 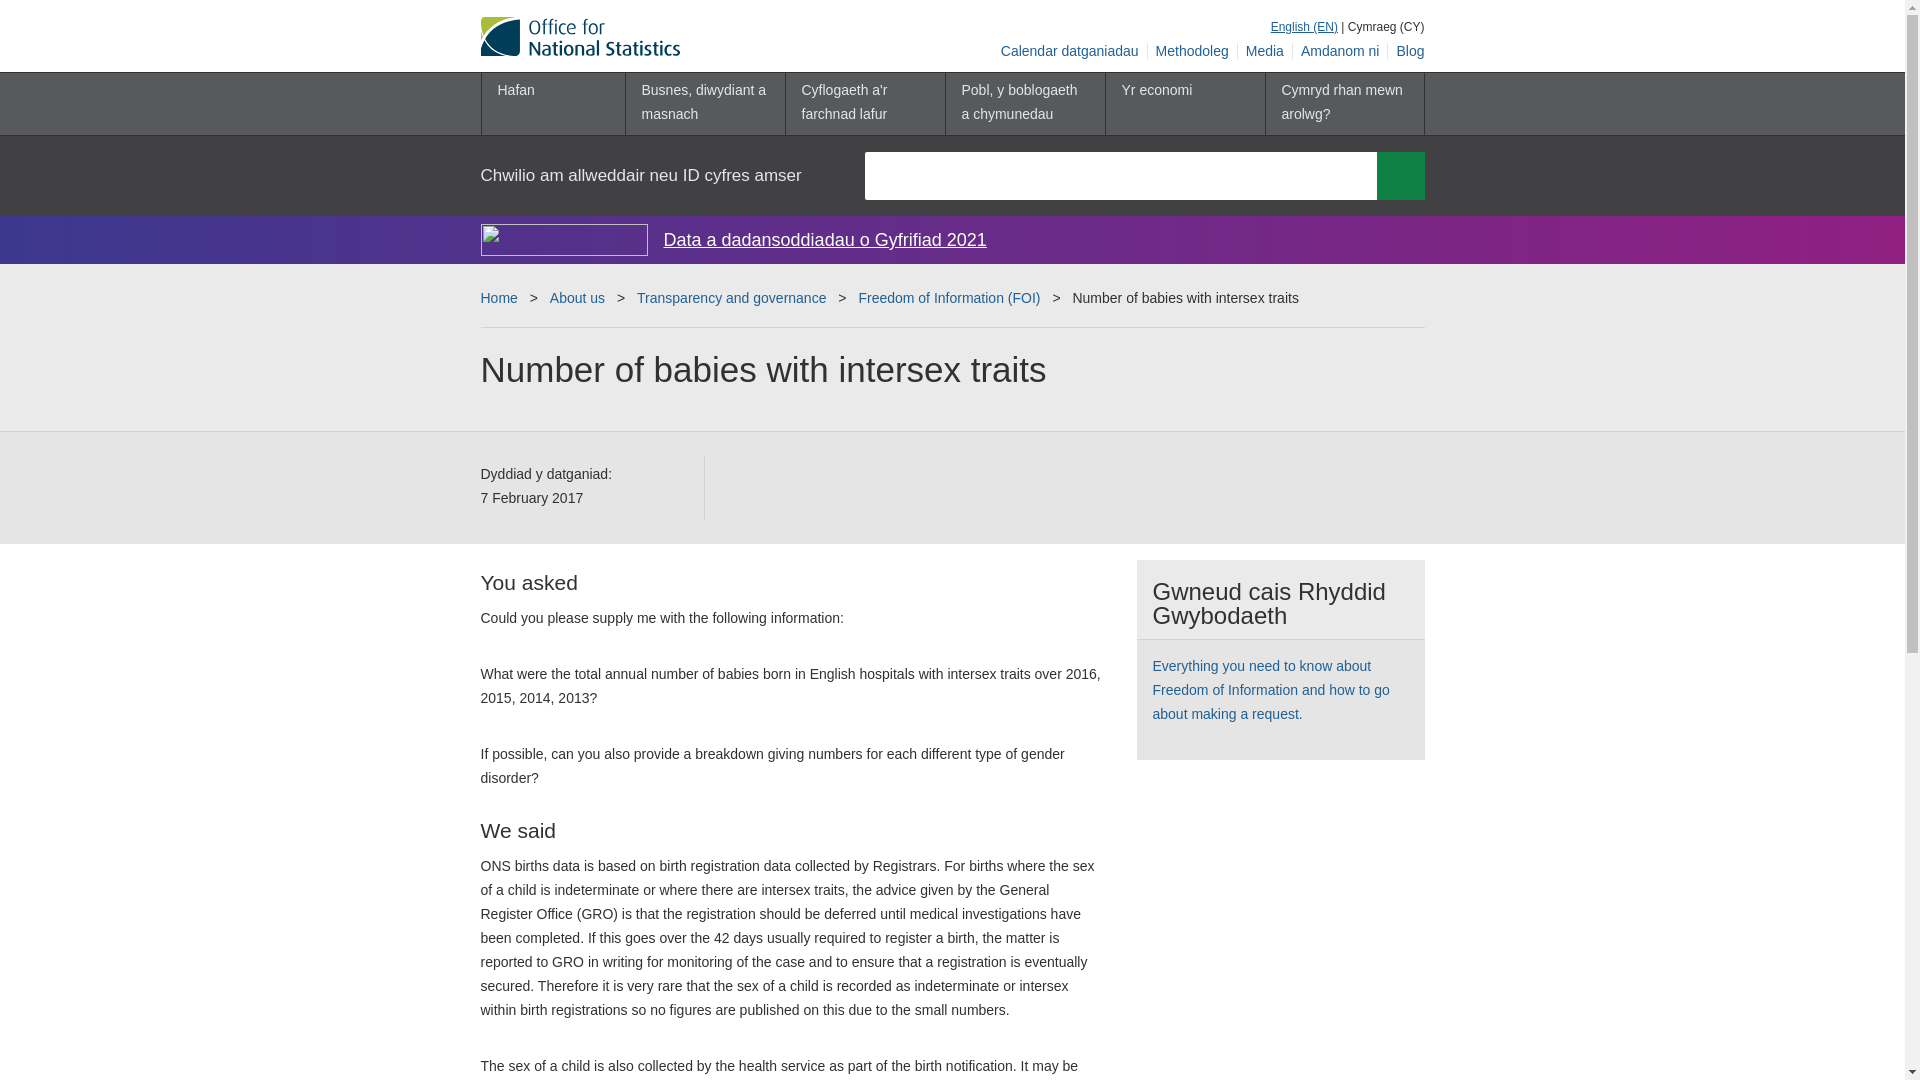 I want to click on Pobl, y boblogaeth a chymunedau, so click(x=1024, y=104).